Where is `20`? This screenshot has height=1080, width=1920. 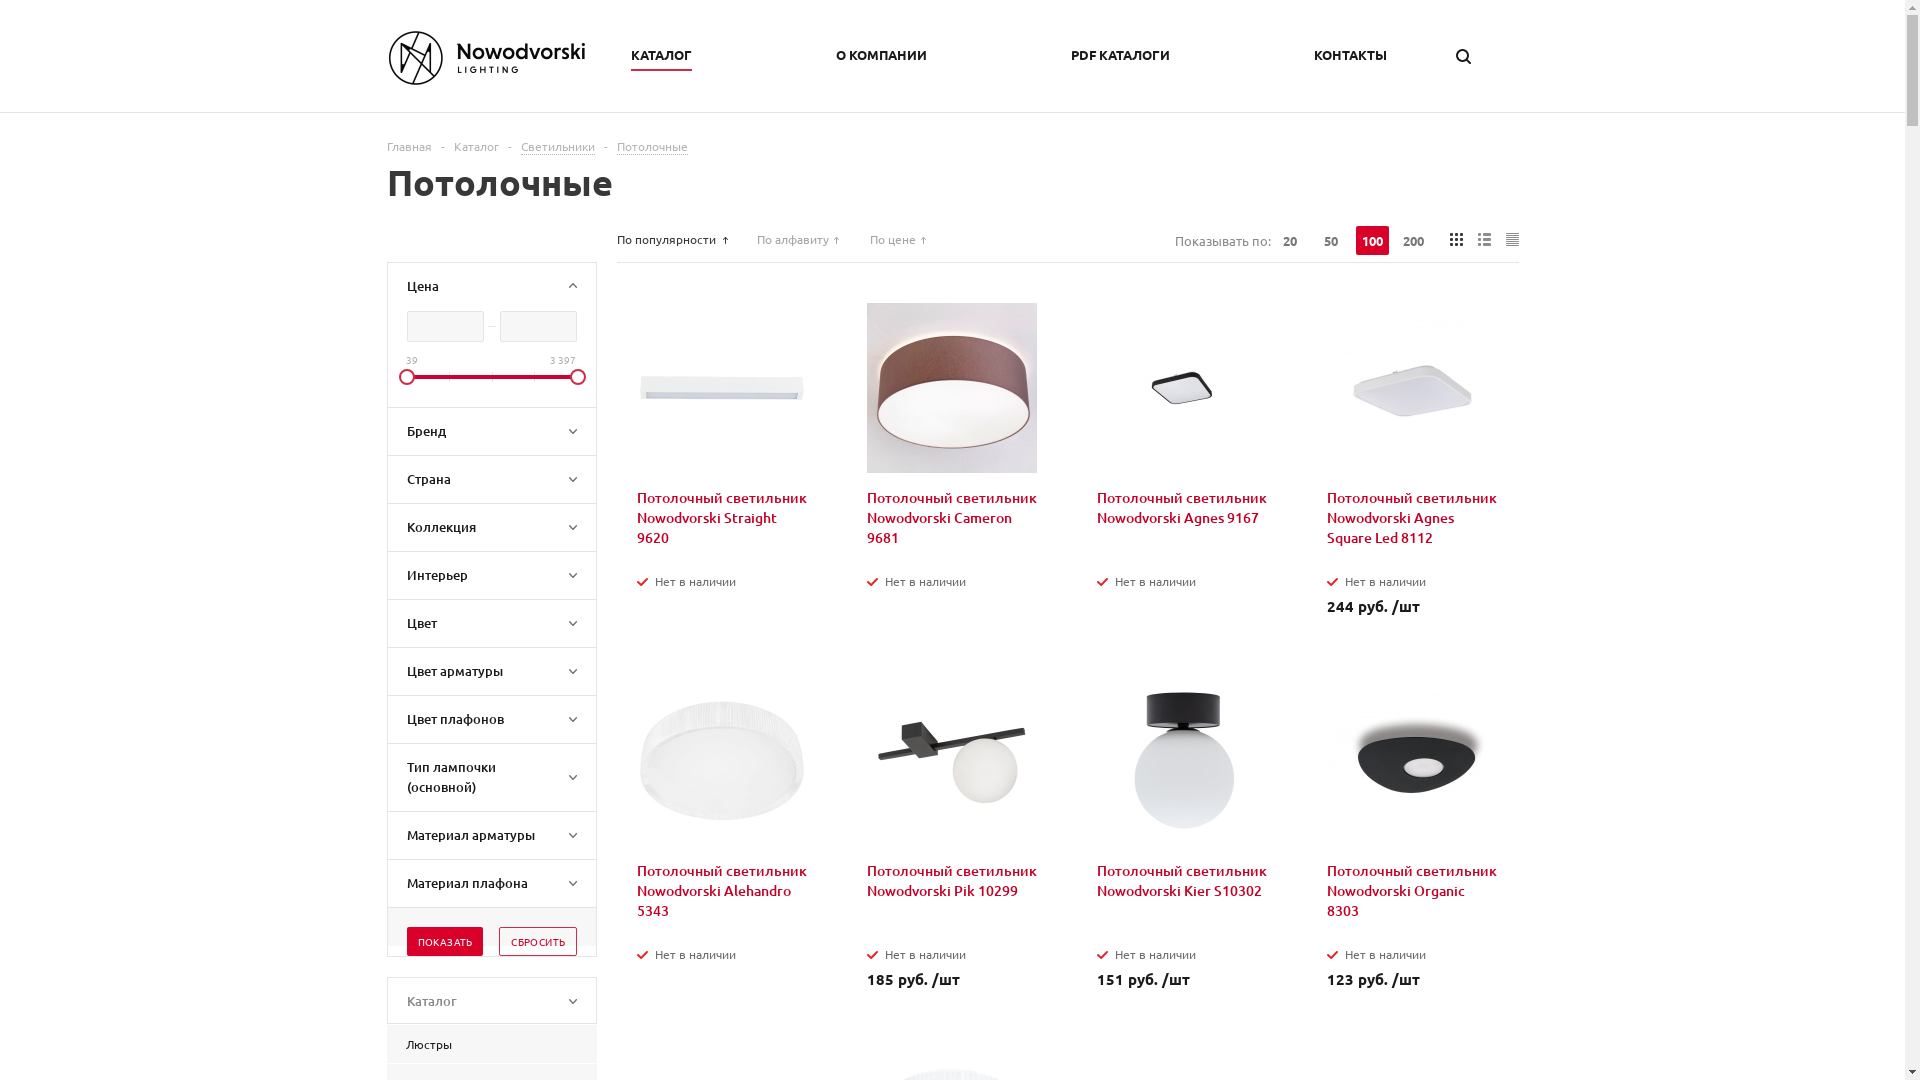 20 is located at coordinates (1290, 240).